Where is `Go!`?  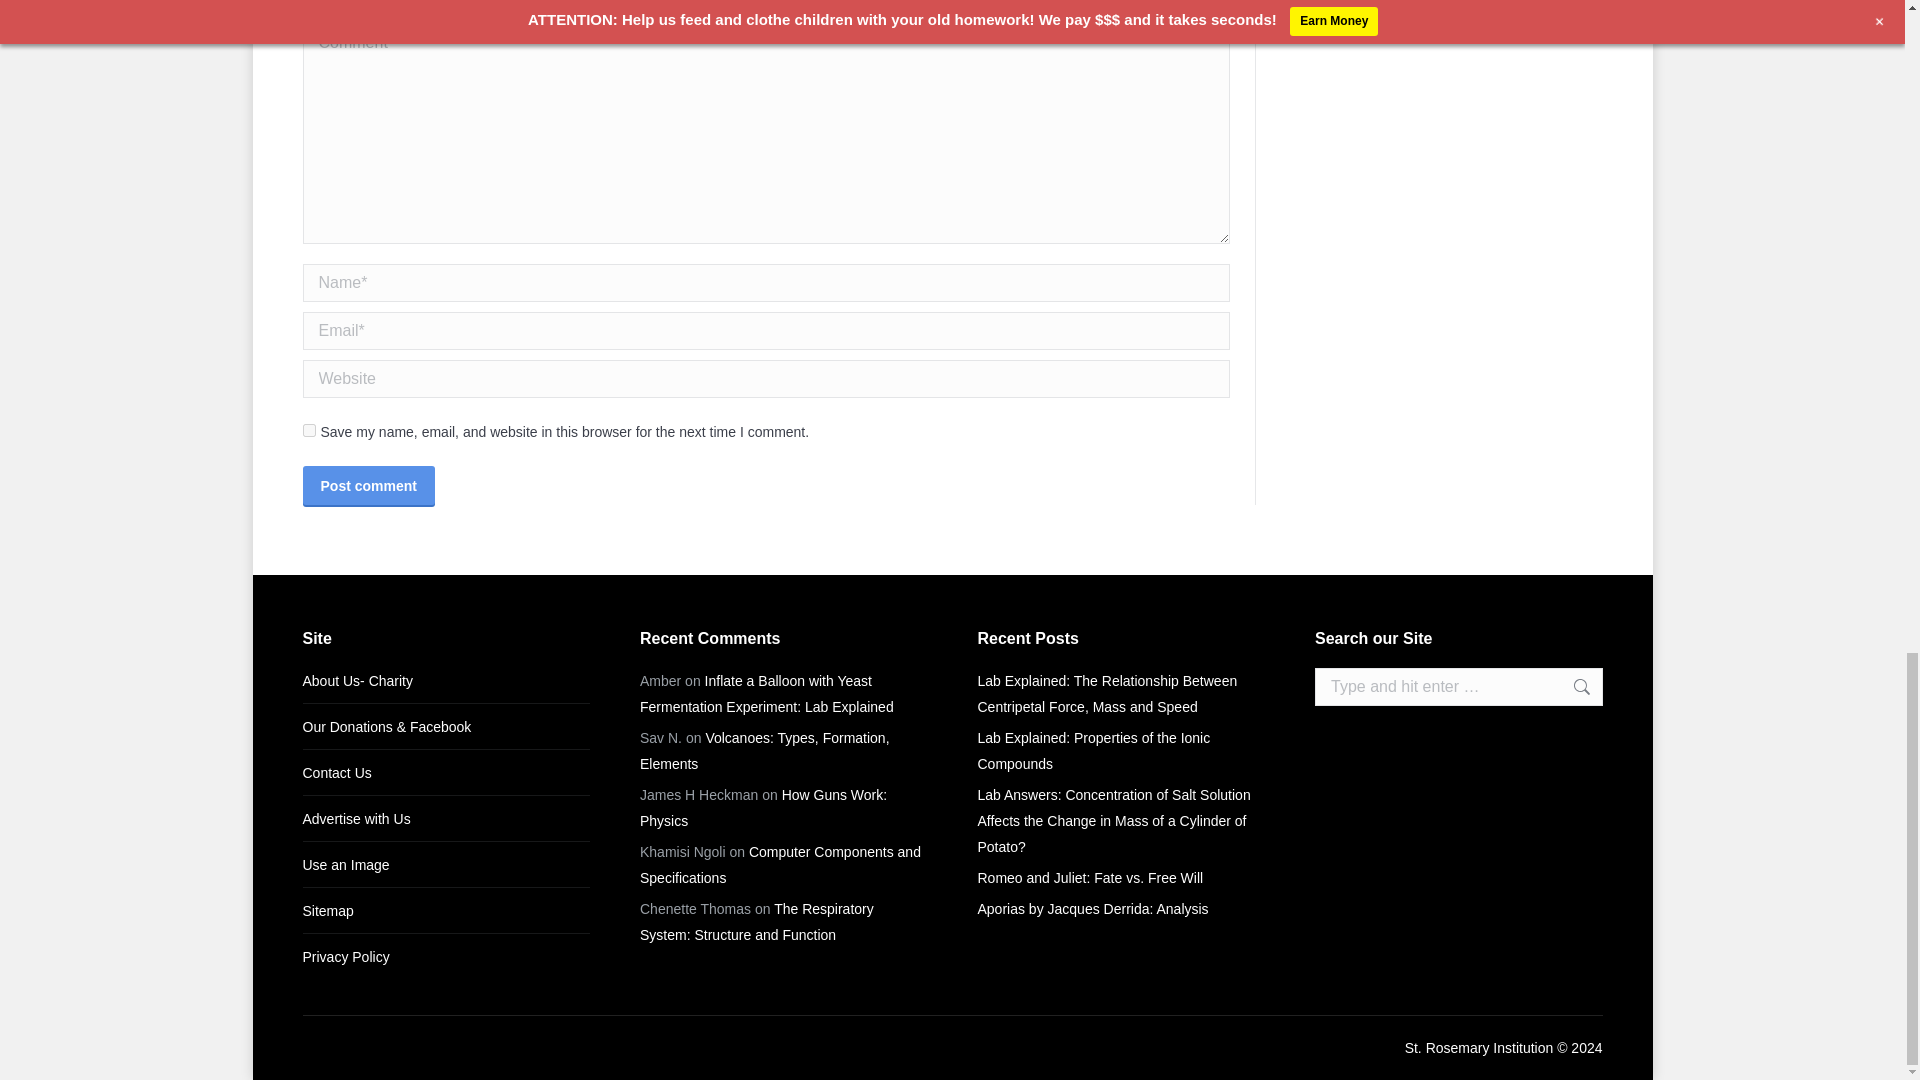
Go! is located at coordinates (1571, 687).